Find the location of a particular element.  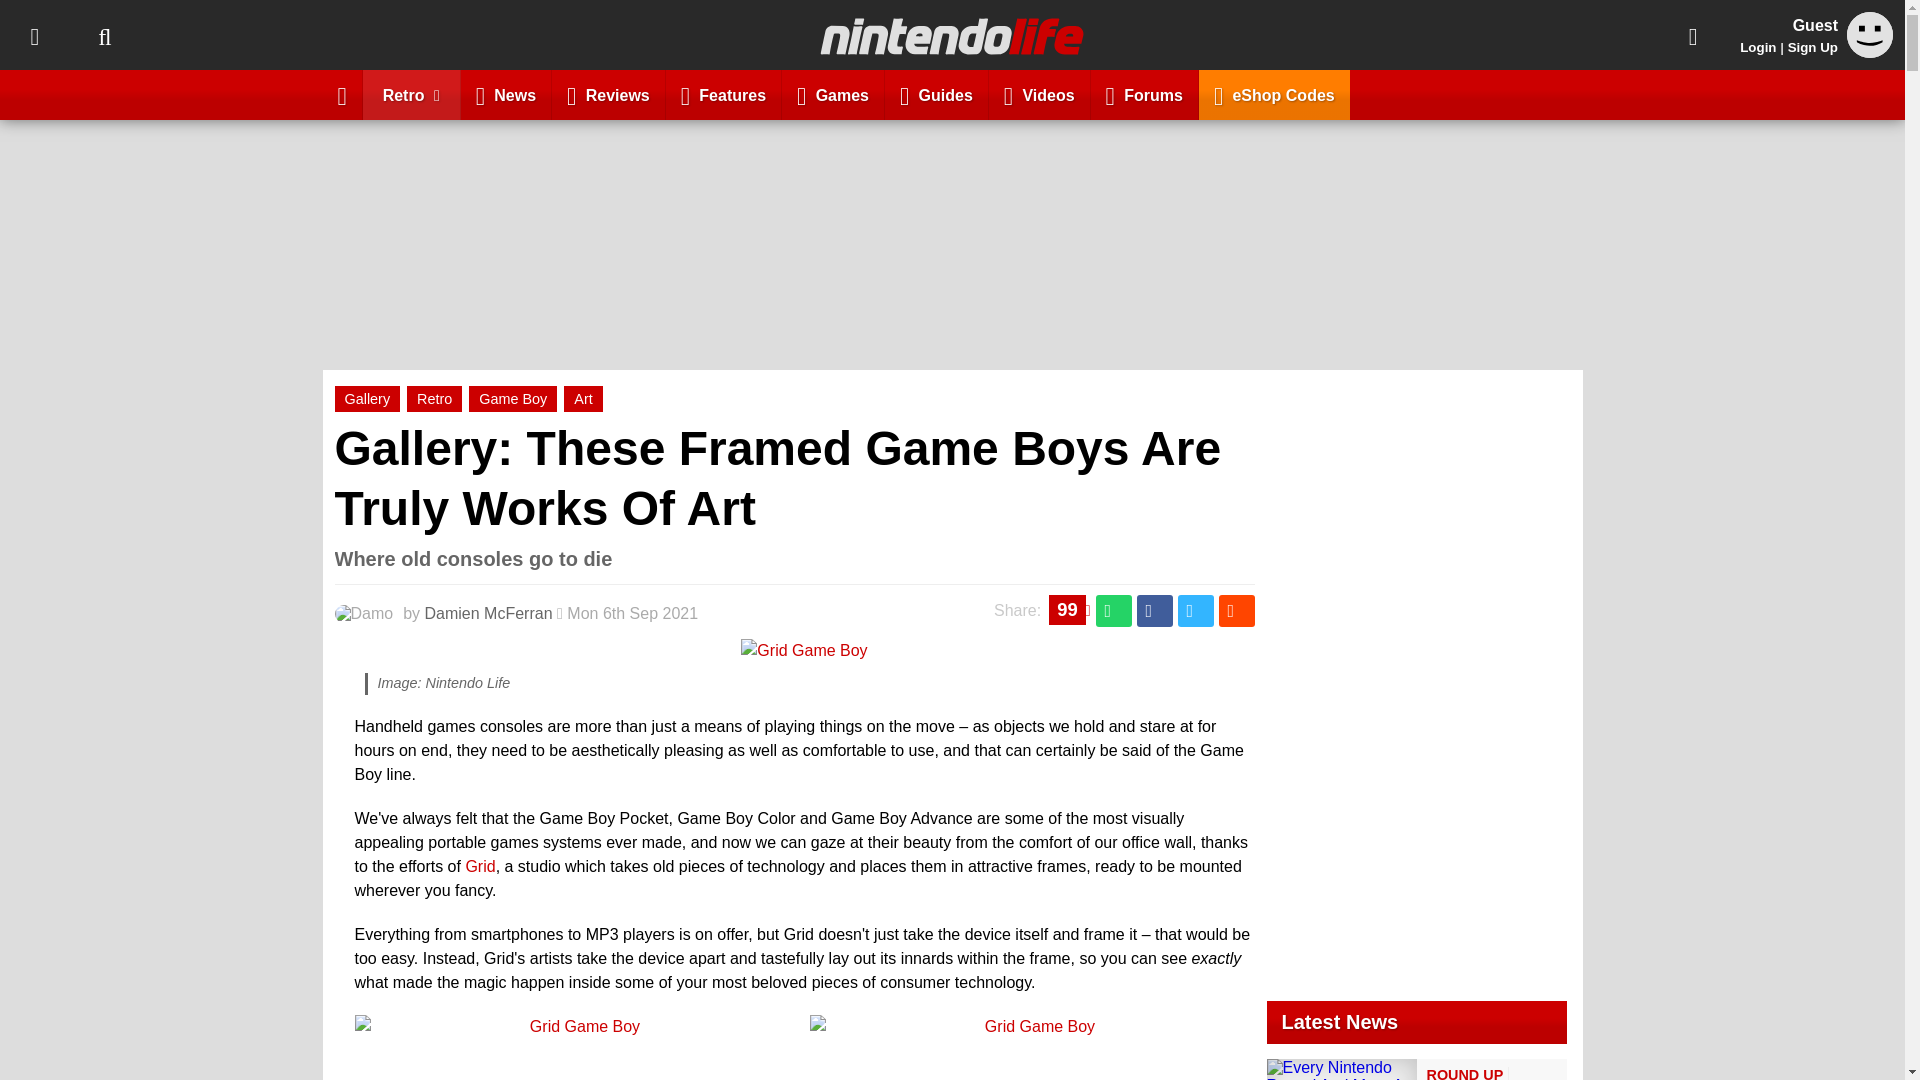

Guides is located at coordinates (936, 94).